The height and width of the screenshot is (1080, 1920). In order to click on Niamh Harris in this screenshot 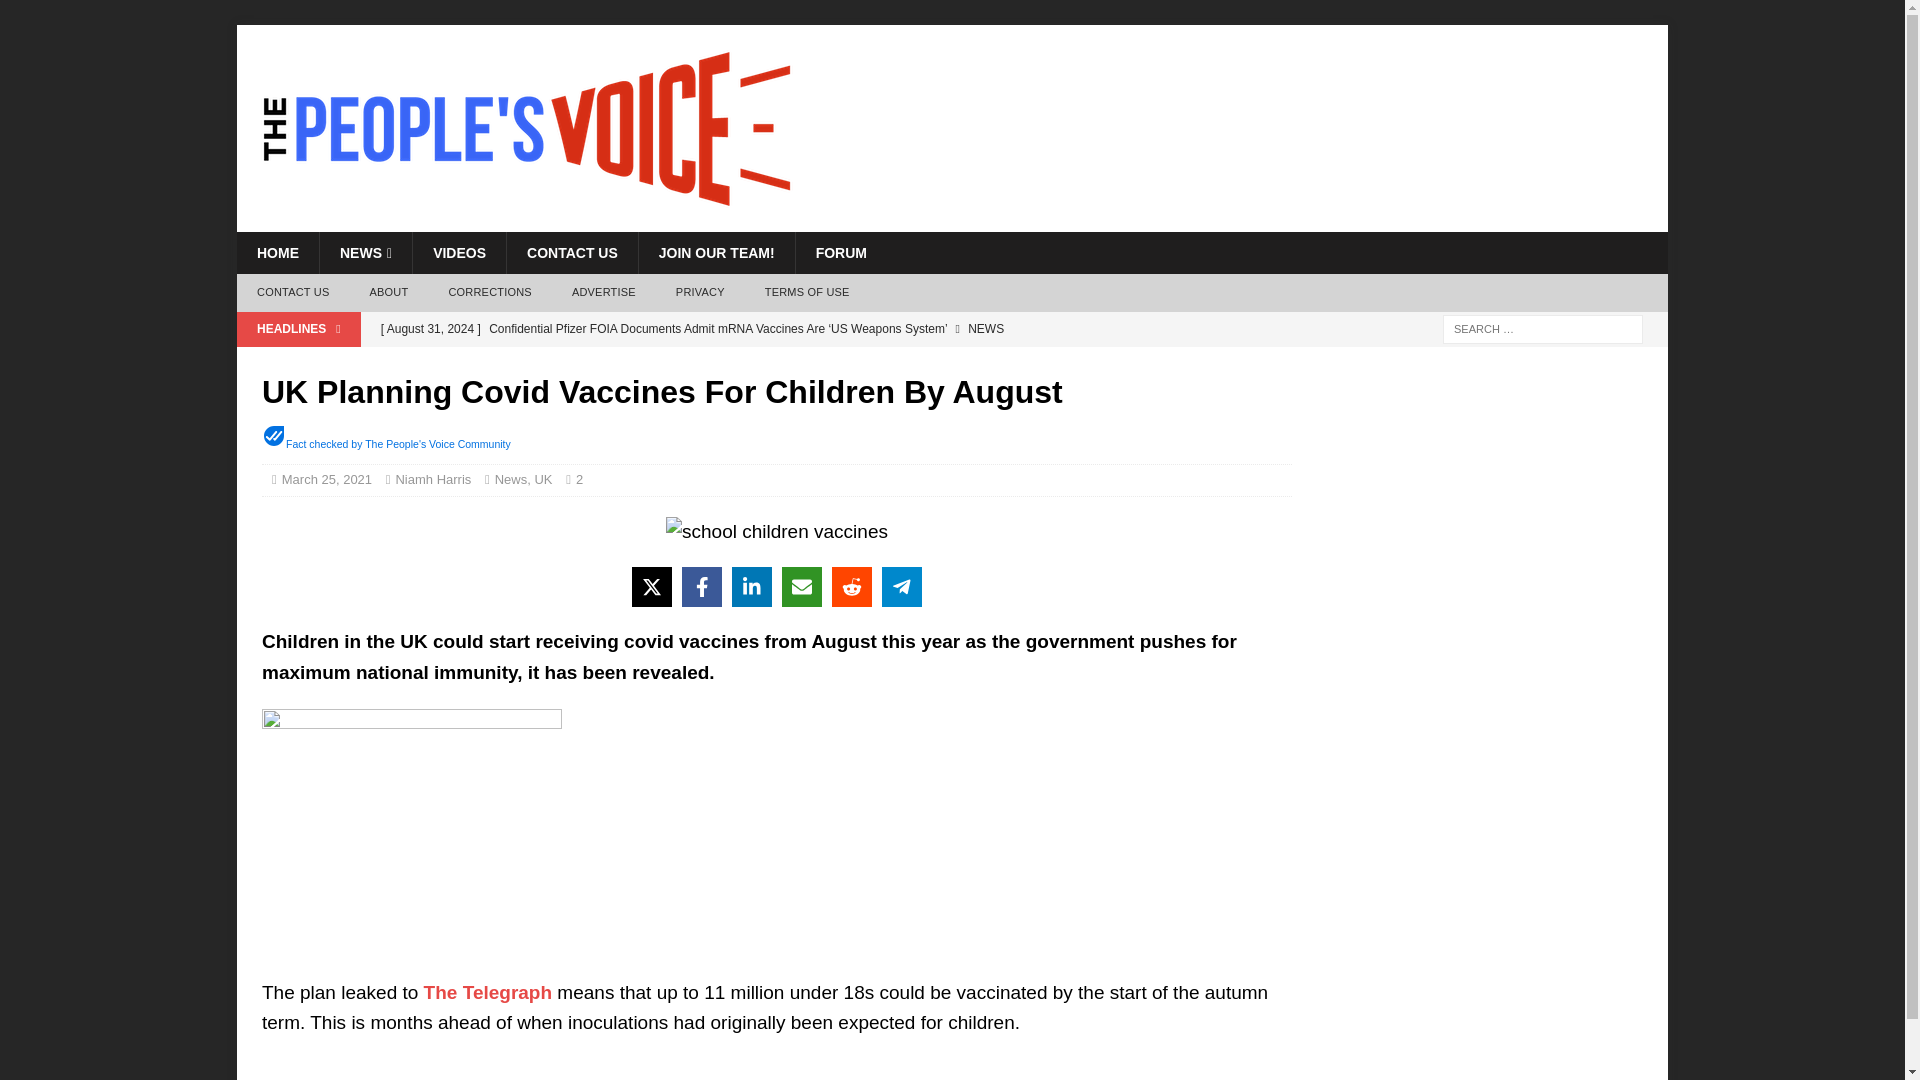, I will do `click(432, 479)`.